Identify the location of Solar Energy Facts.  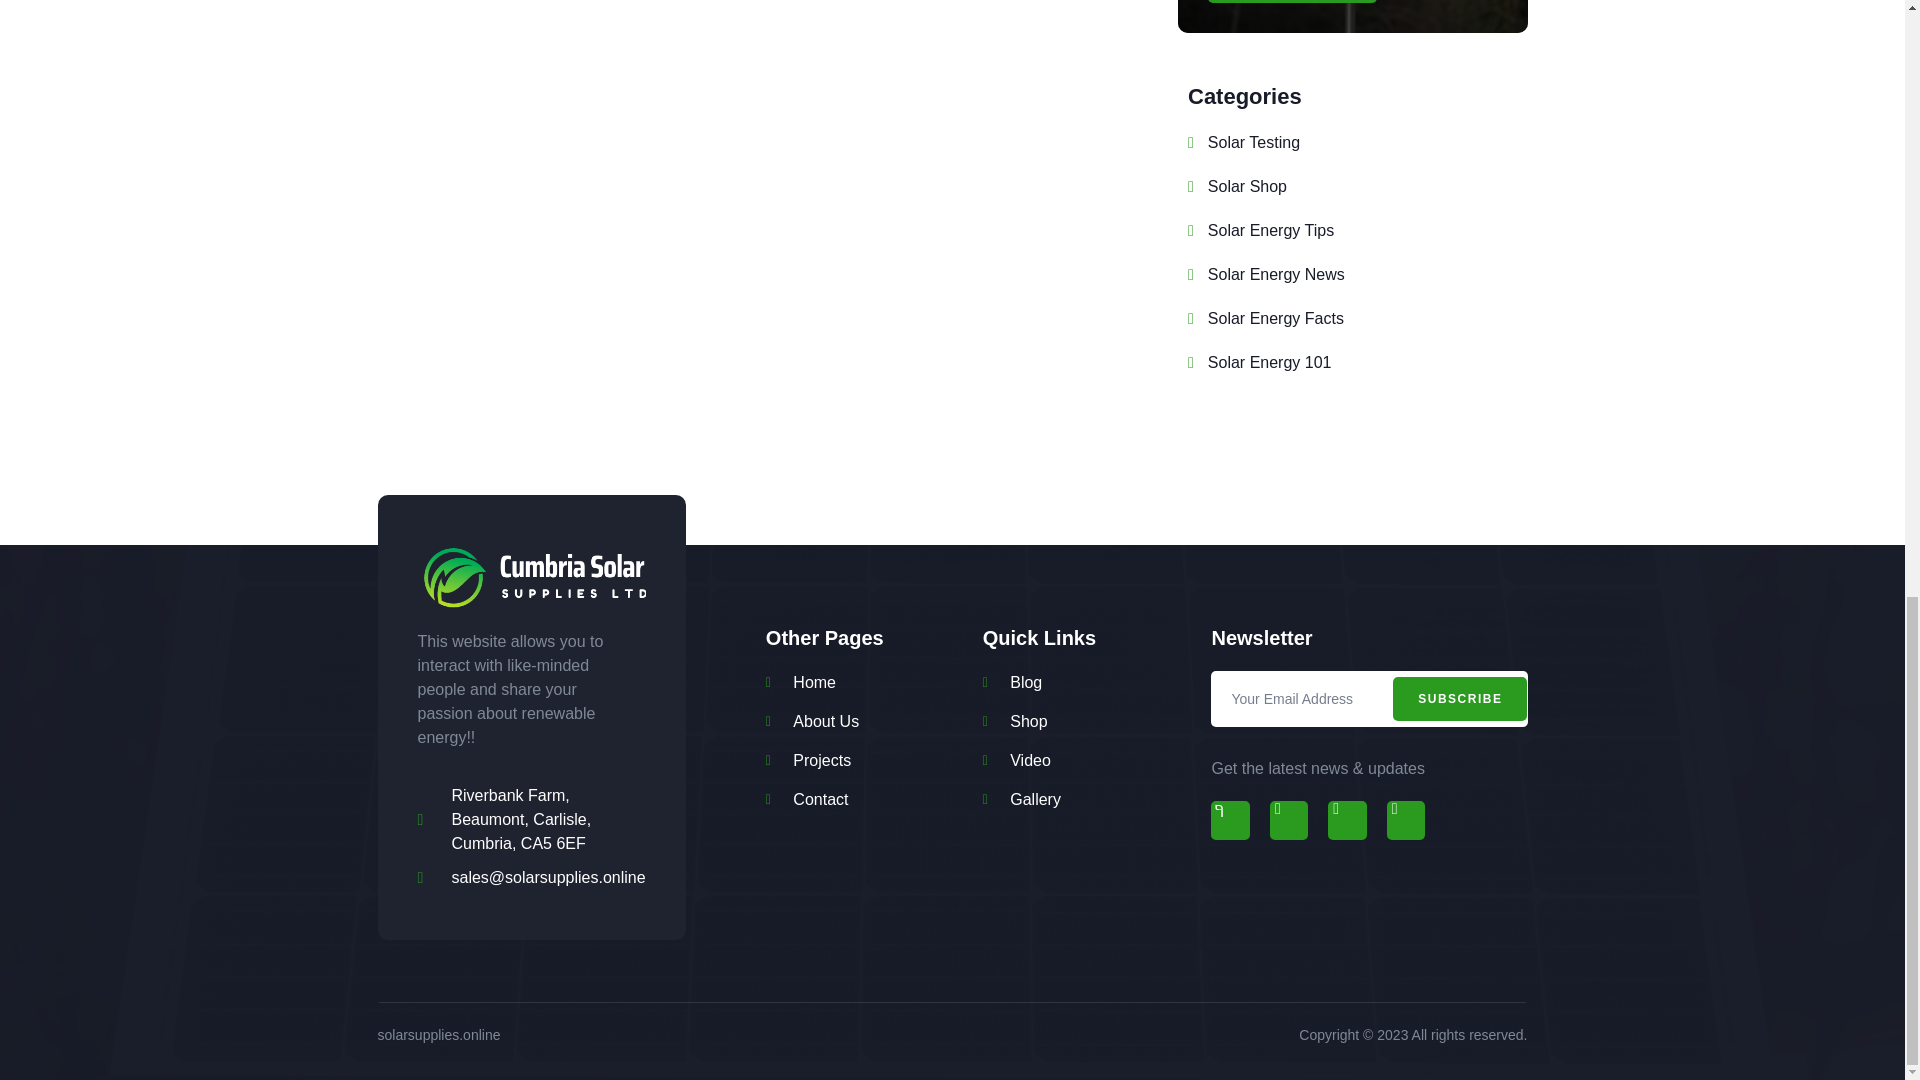
(1266, 318).